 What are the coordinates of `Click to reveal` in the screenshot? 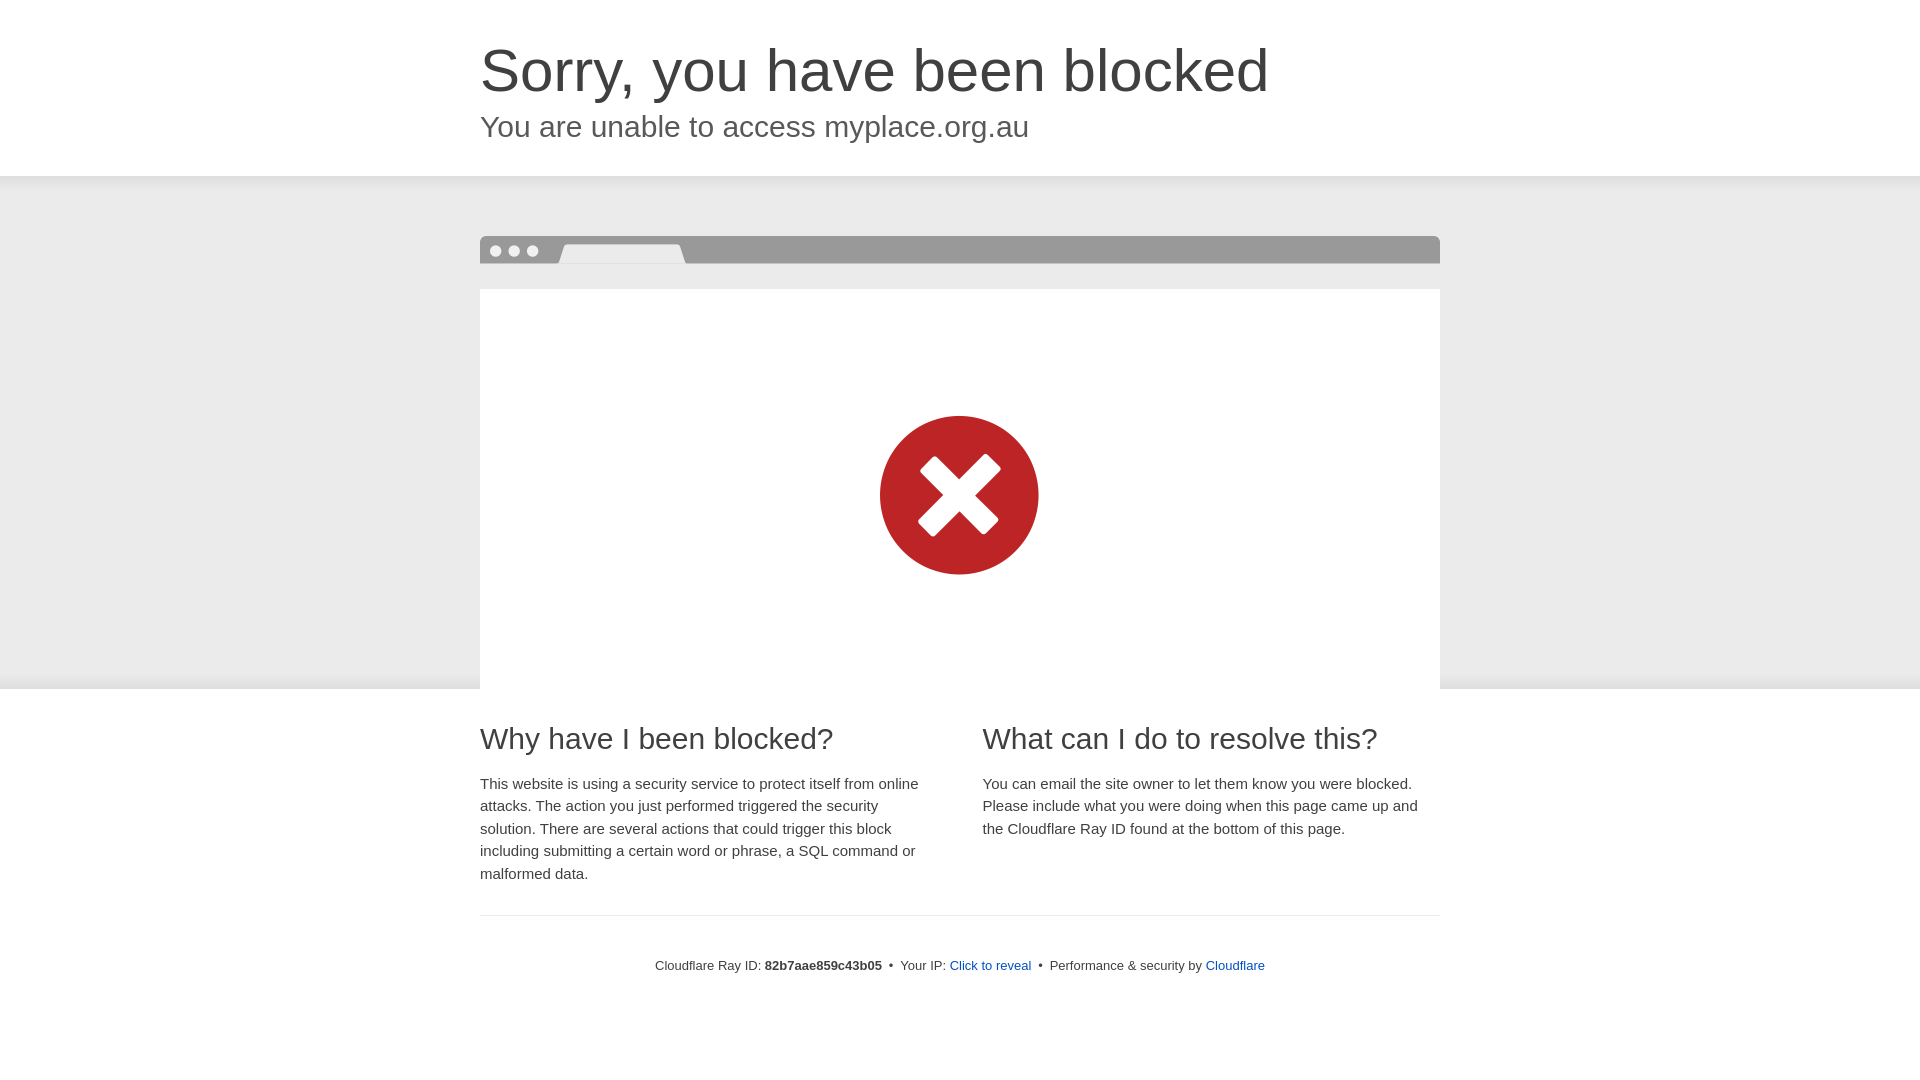 It's located at (991, 966).